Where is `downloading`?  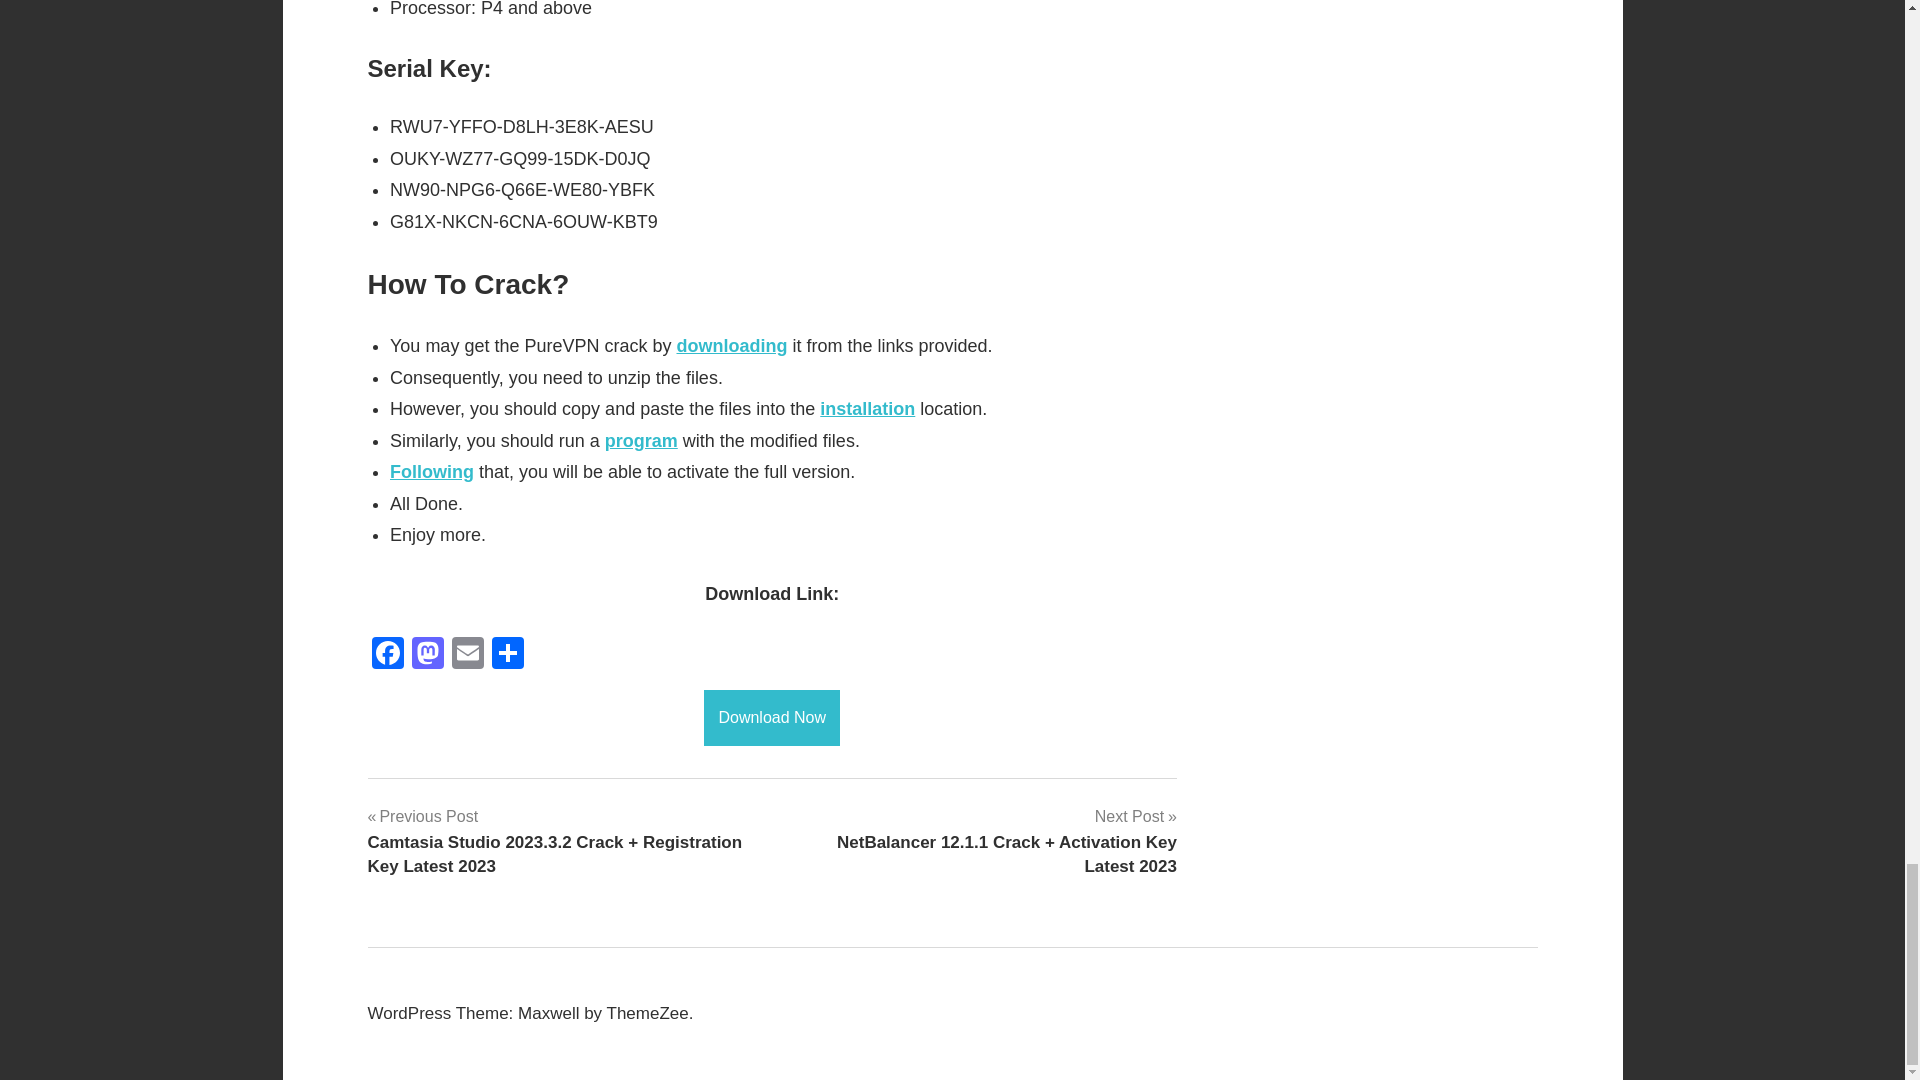 downloading is located at coordinates (731, 346).